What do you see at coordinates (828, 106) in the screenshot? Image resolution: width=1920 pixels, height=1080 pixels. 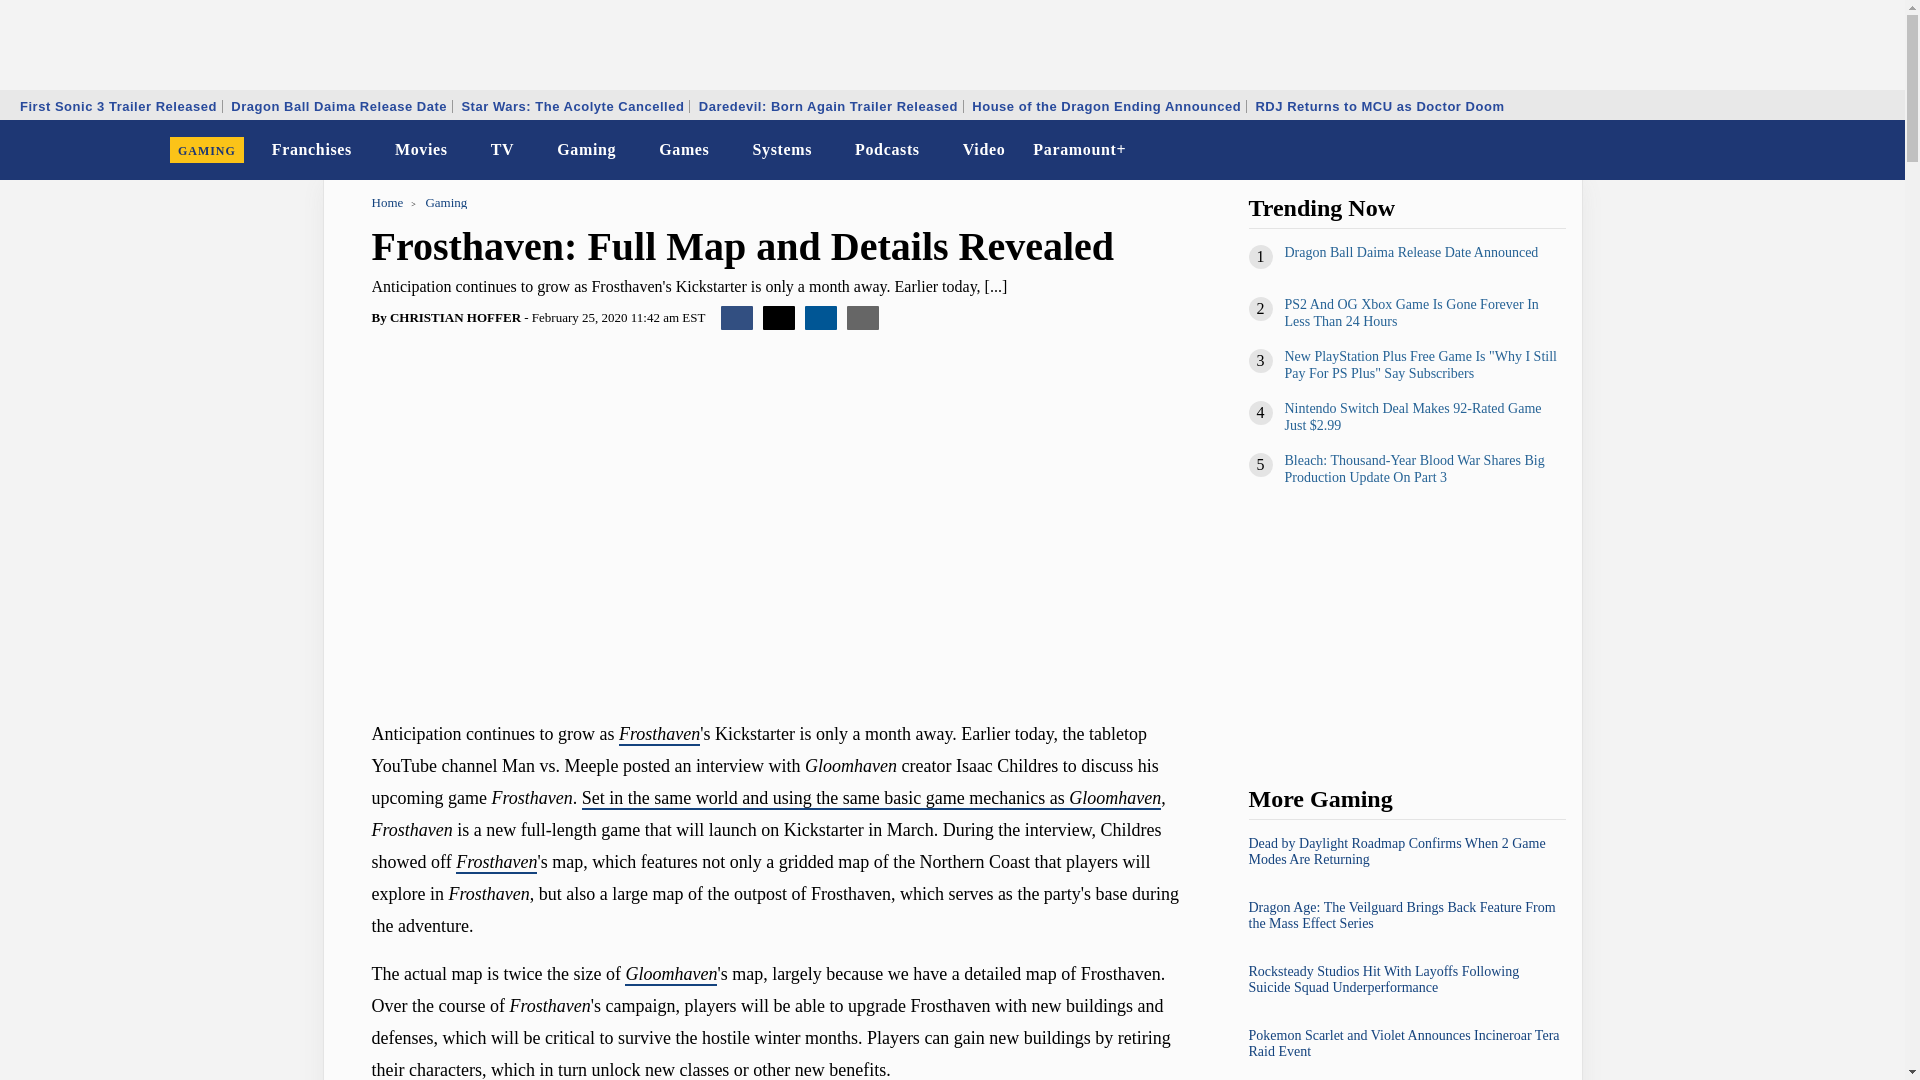 I see `Daredevil: Born Again Trailer Released` at bounding box center [828, 106].